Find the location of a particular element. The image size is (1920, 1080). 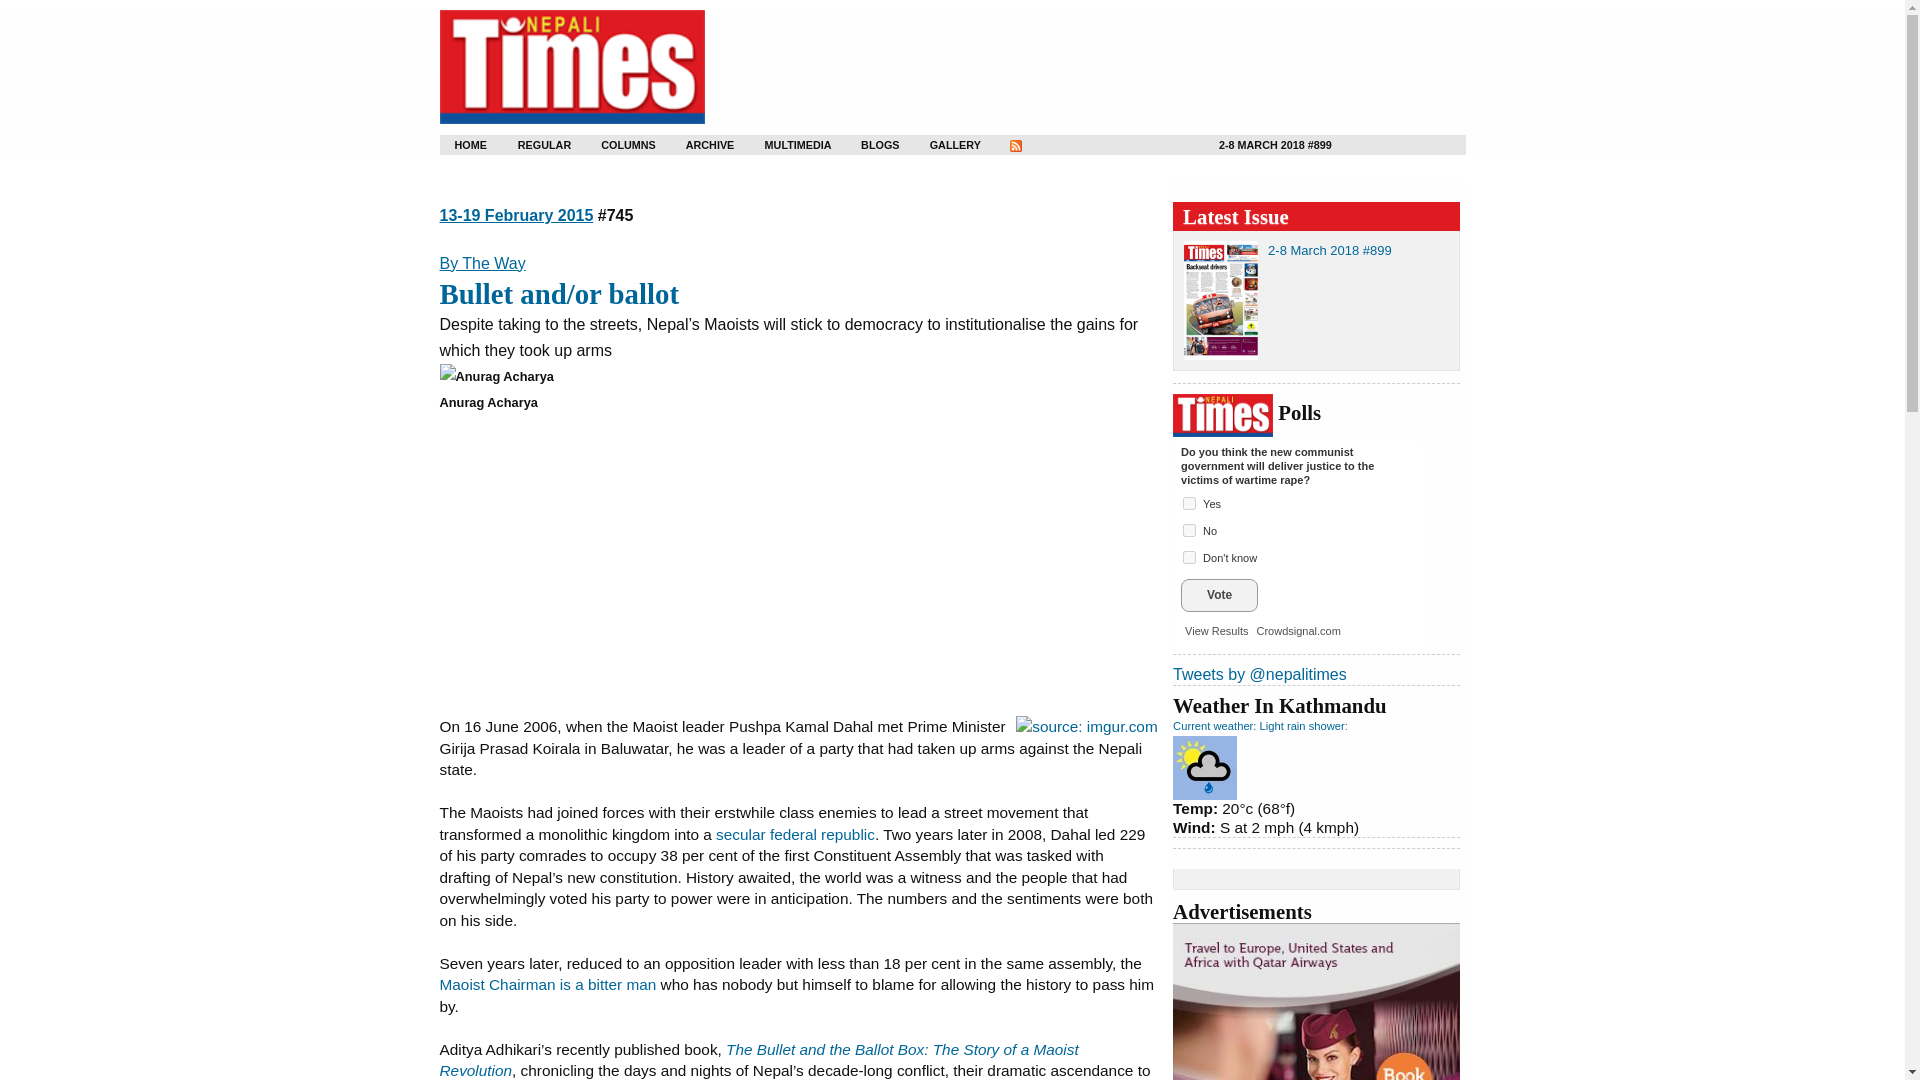

Issue: 2-8 March 2018 is located at coordinates (1330, 250).